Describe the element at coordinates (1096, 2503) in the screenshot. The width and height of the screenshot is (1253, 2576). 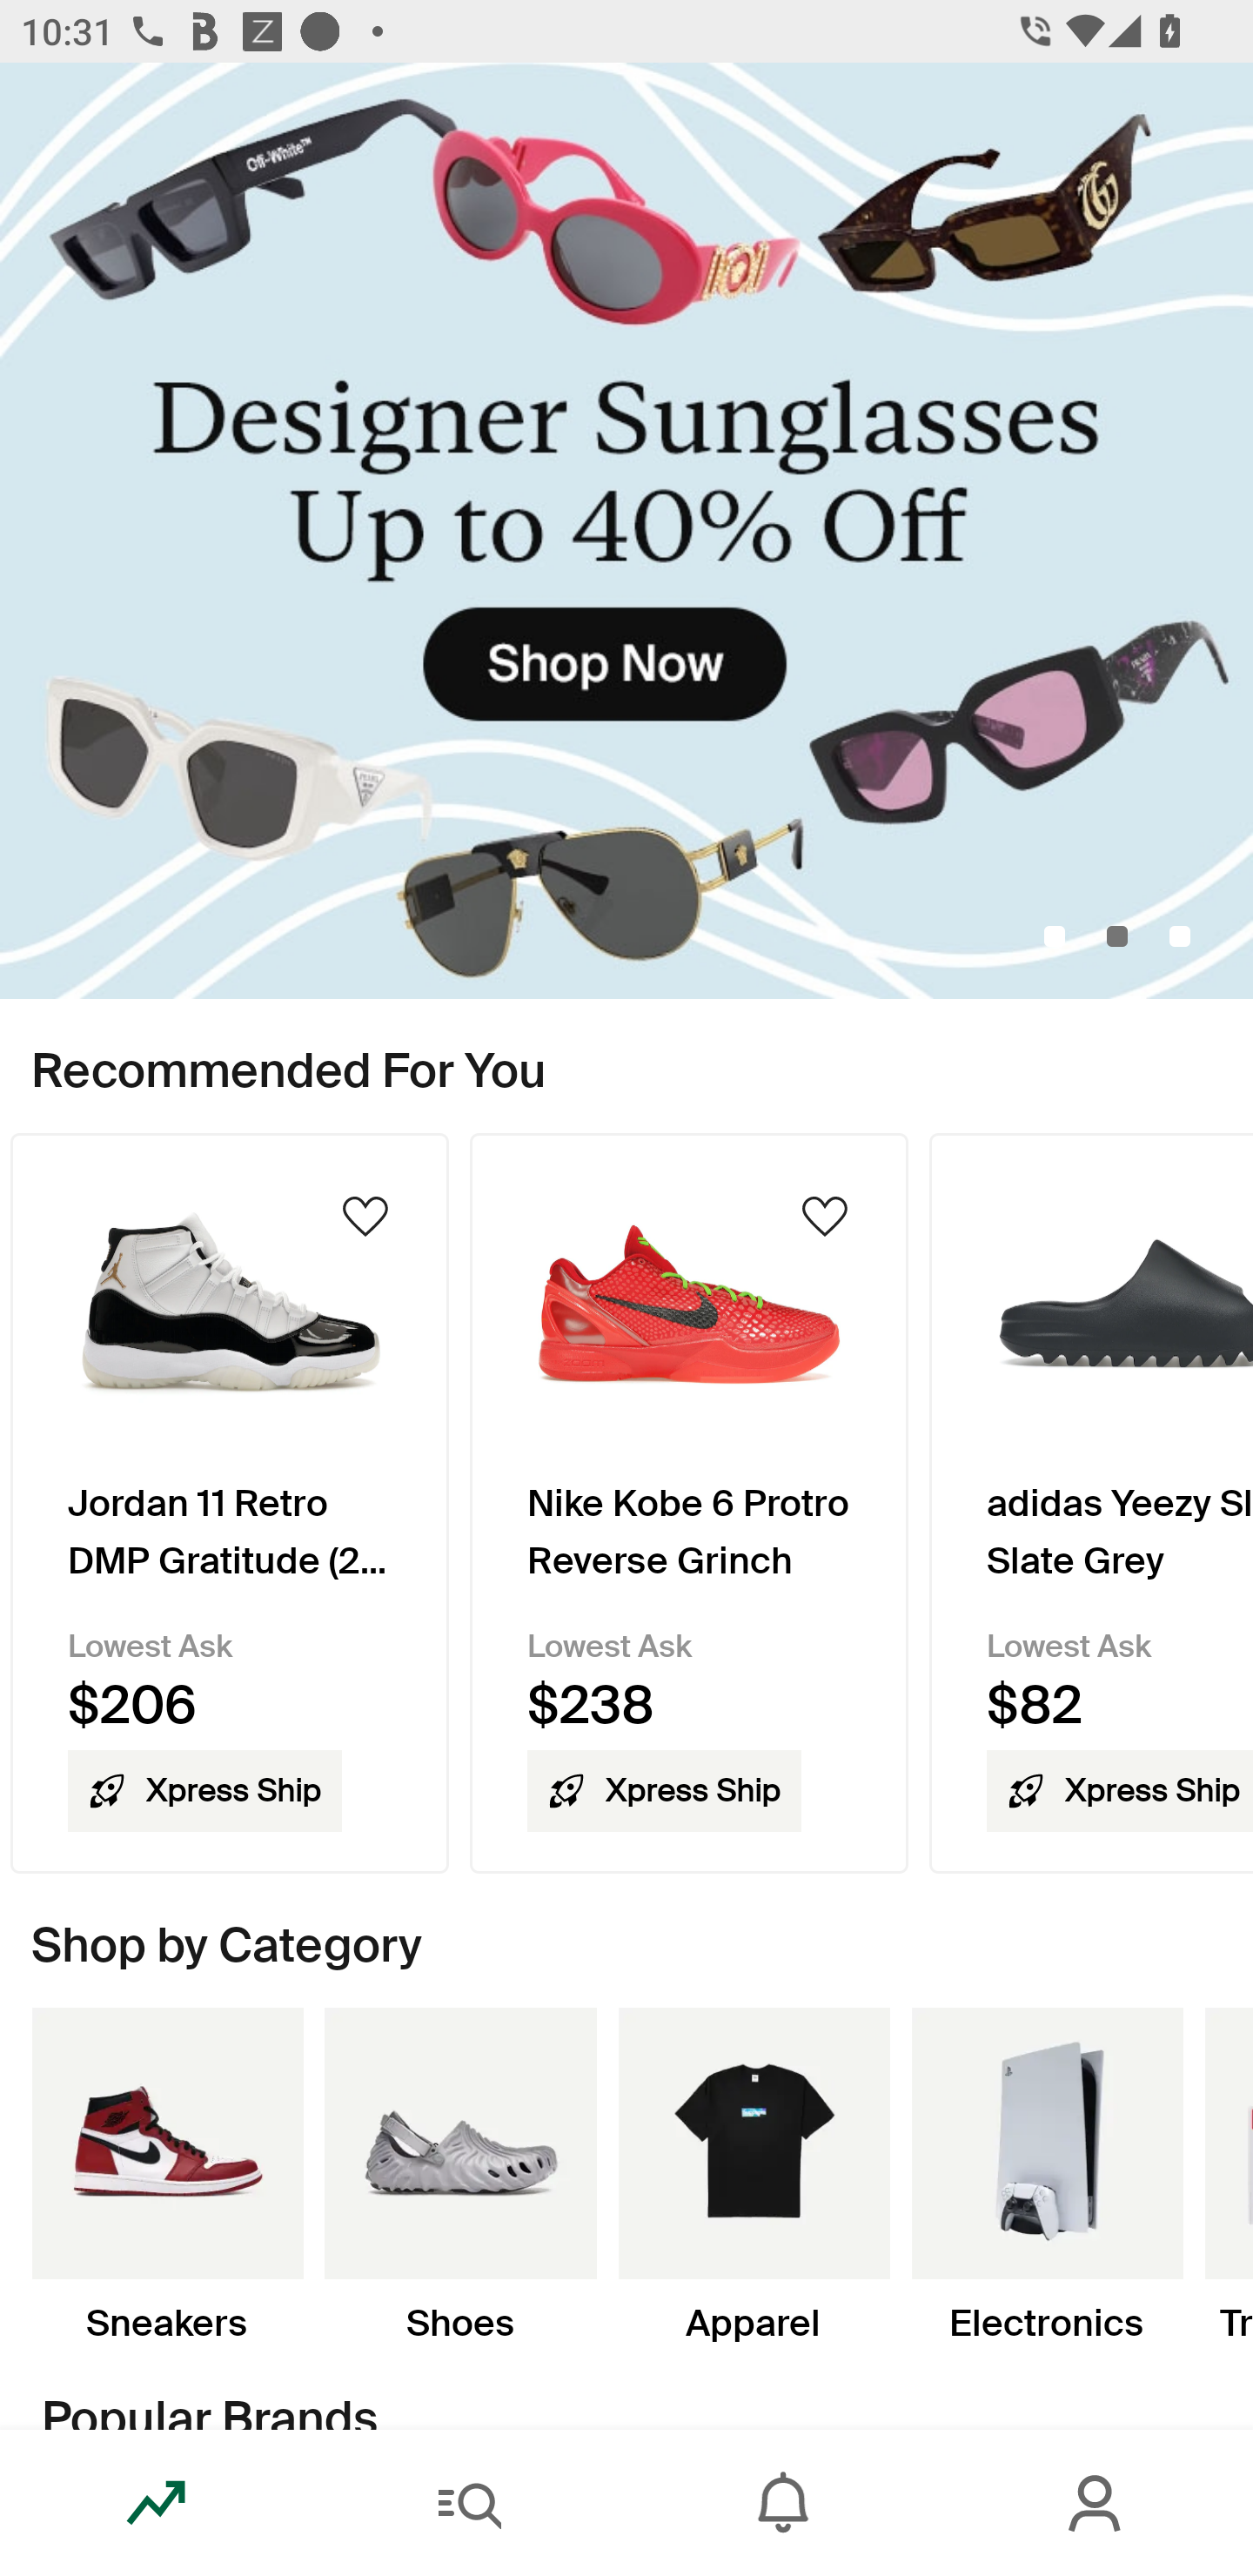
I see `Account` at that location.